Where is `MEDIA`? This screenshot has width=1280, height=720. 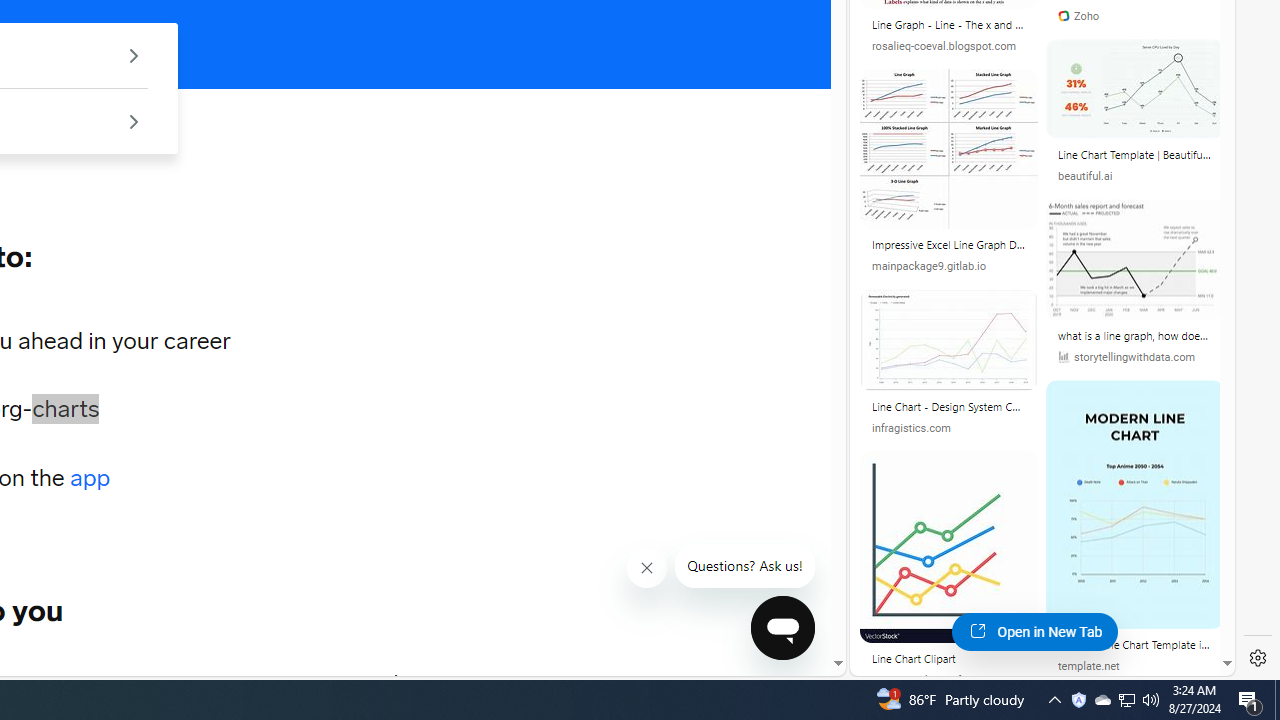
MEDIA is located at coordinates (397, 681).